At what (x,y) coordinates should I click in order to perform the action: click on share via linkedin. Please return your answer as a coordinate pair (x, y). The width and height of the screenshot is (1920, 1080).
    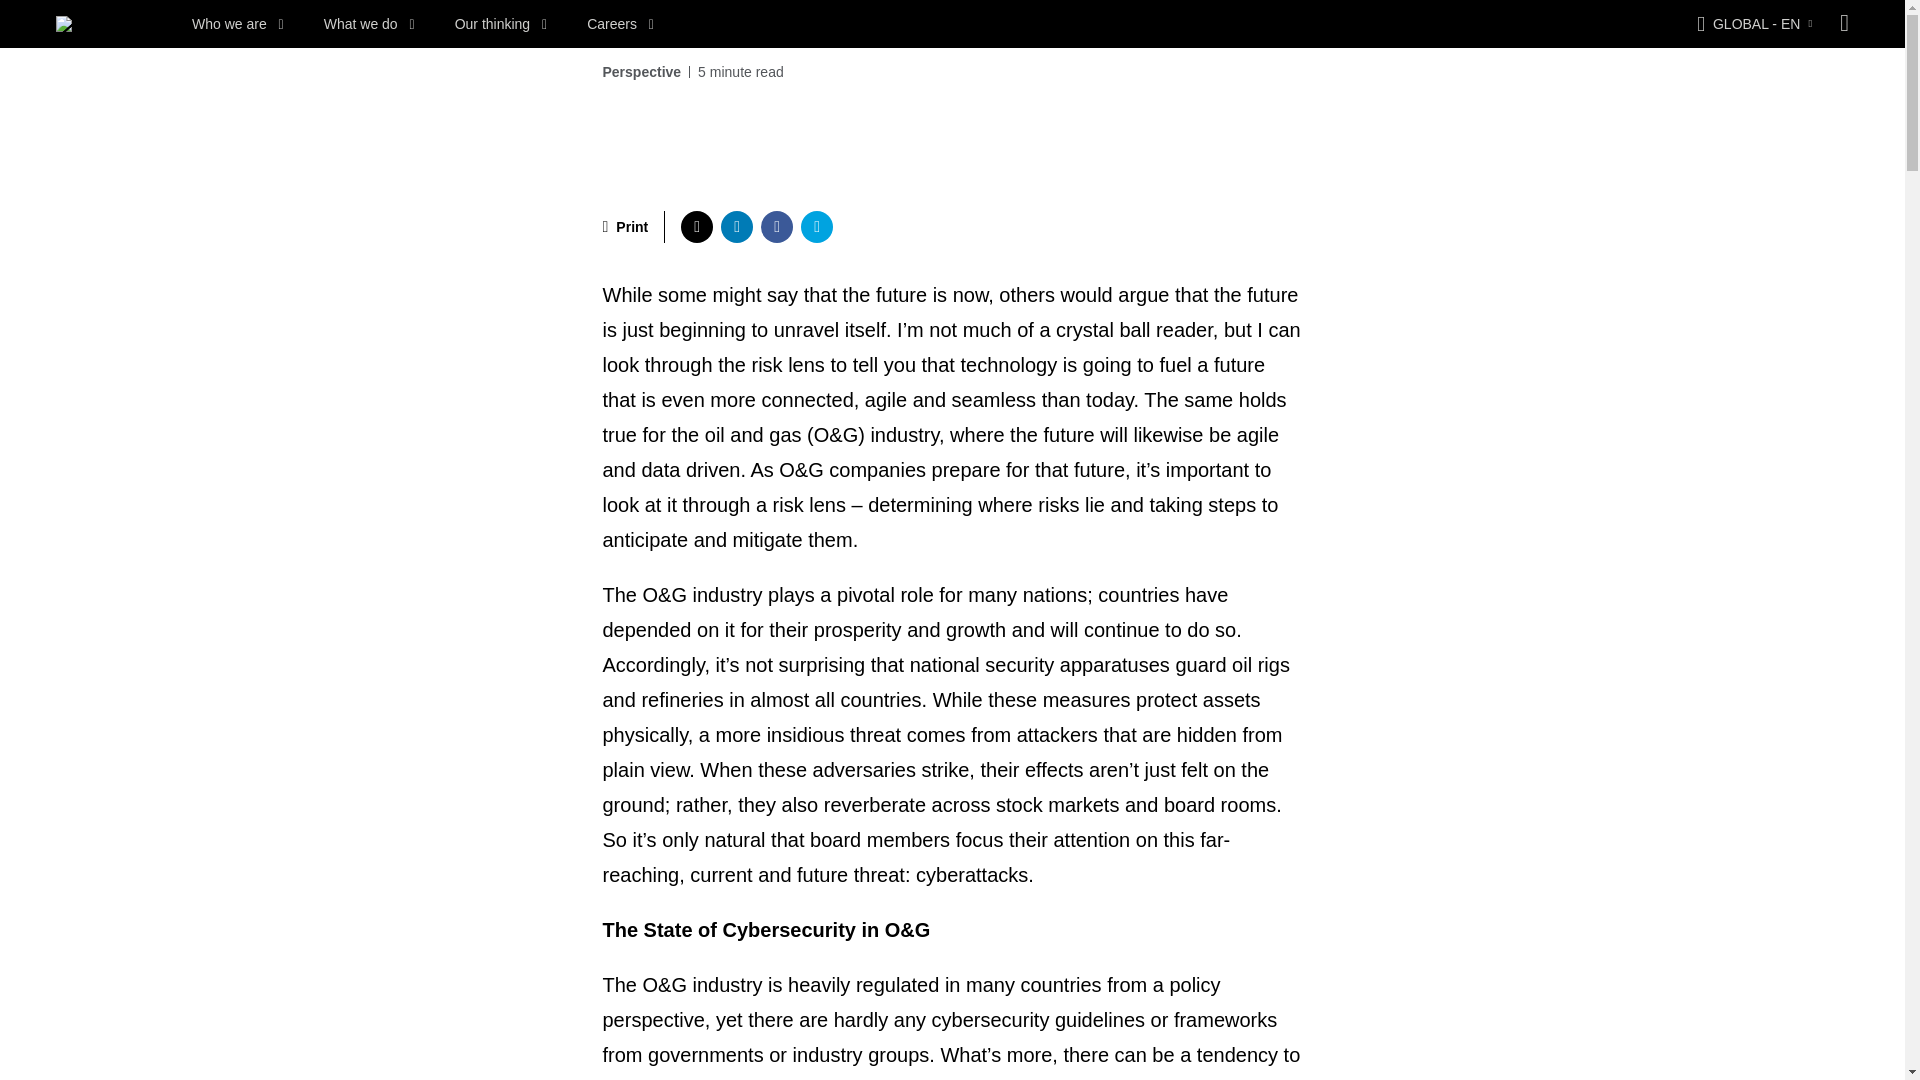
    Looking at the image, I should click on (736, 226).